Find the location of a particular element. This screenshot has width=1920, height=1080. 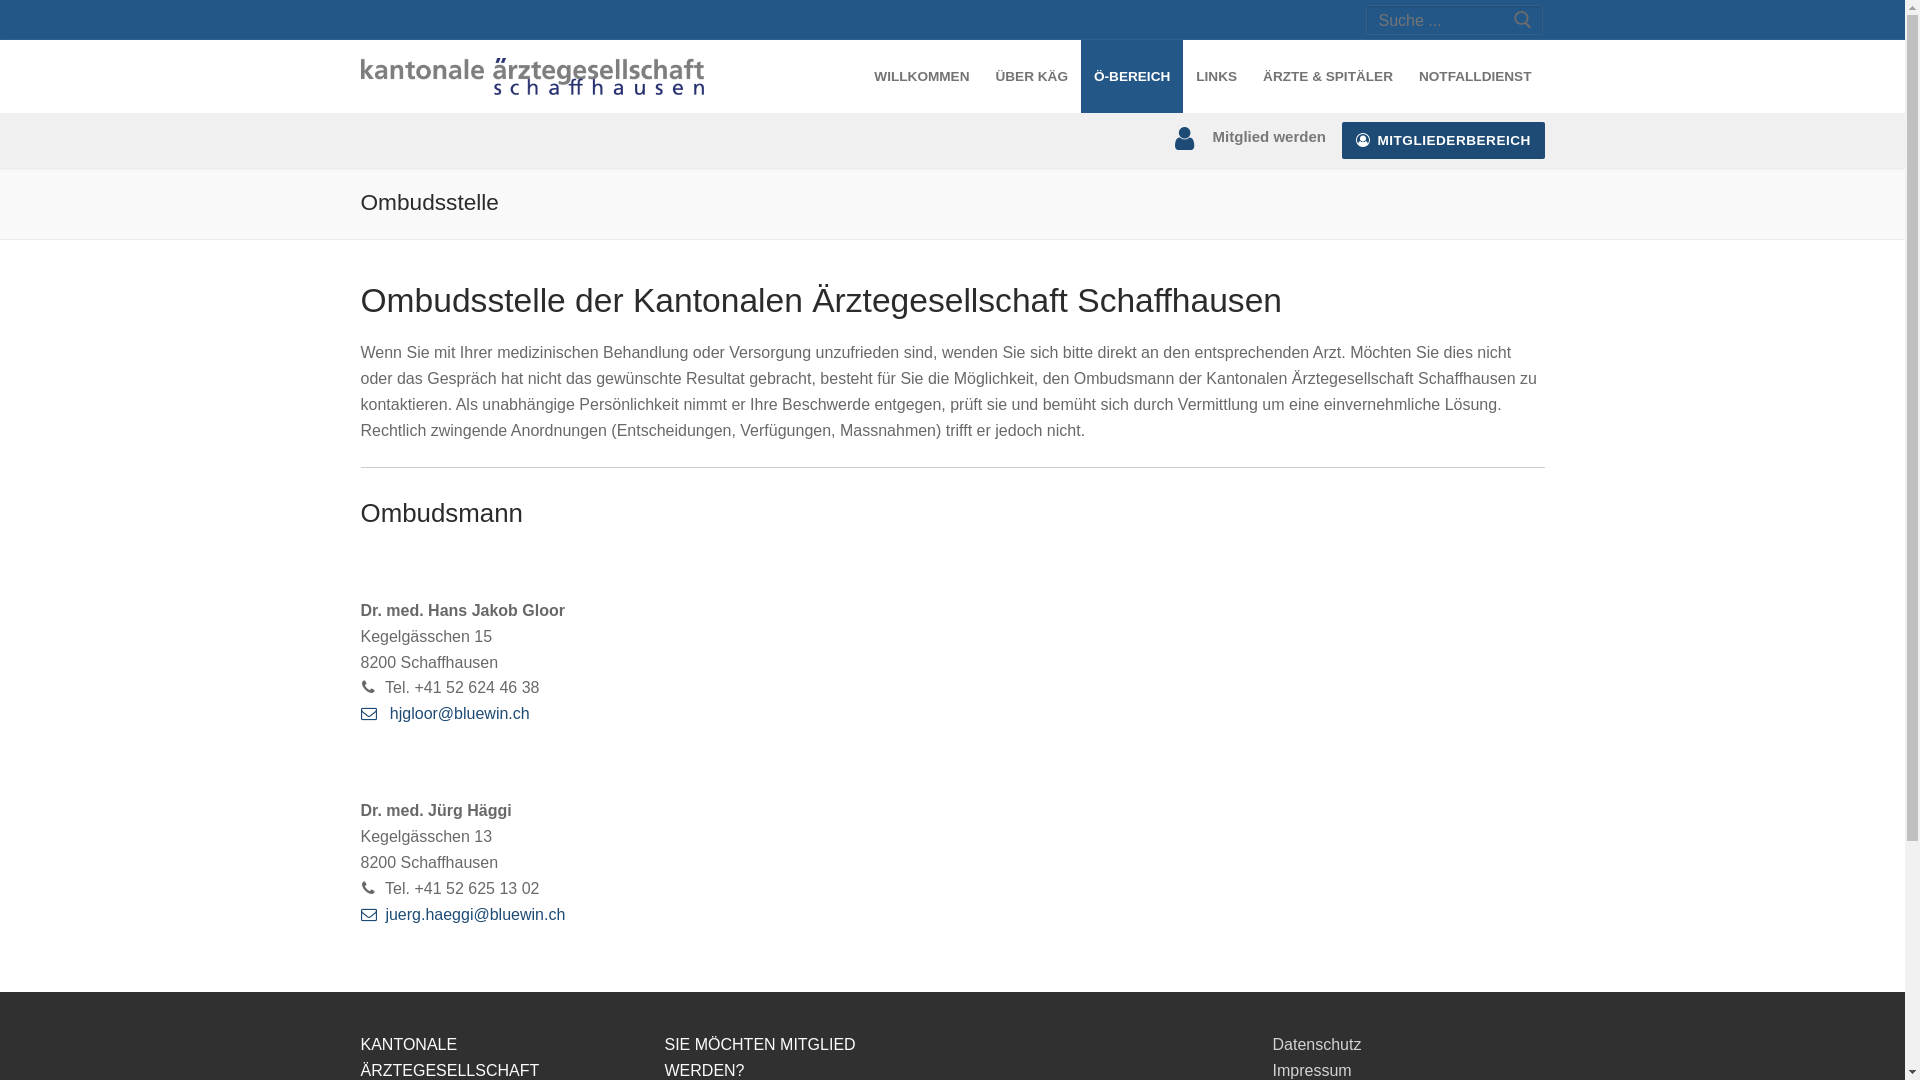

Datenschutz is located at coordinates (1316, 1044).